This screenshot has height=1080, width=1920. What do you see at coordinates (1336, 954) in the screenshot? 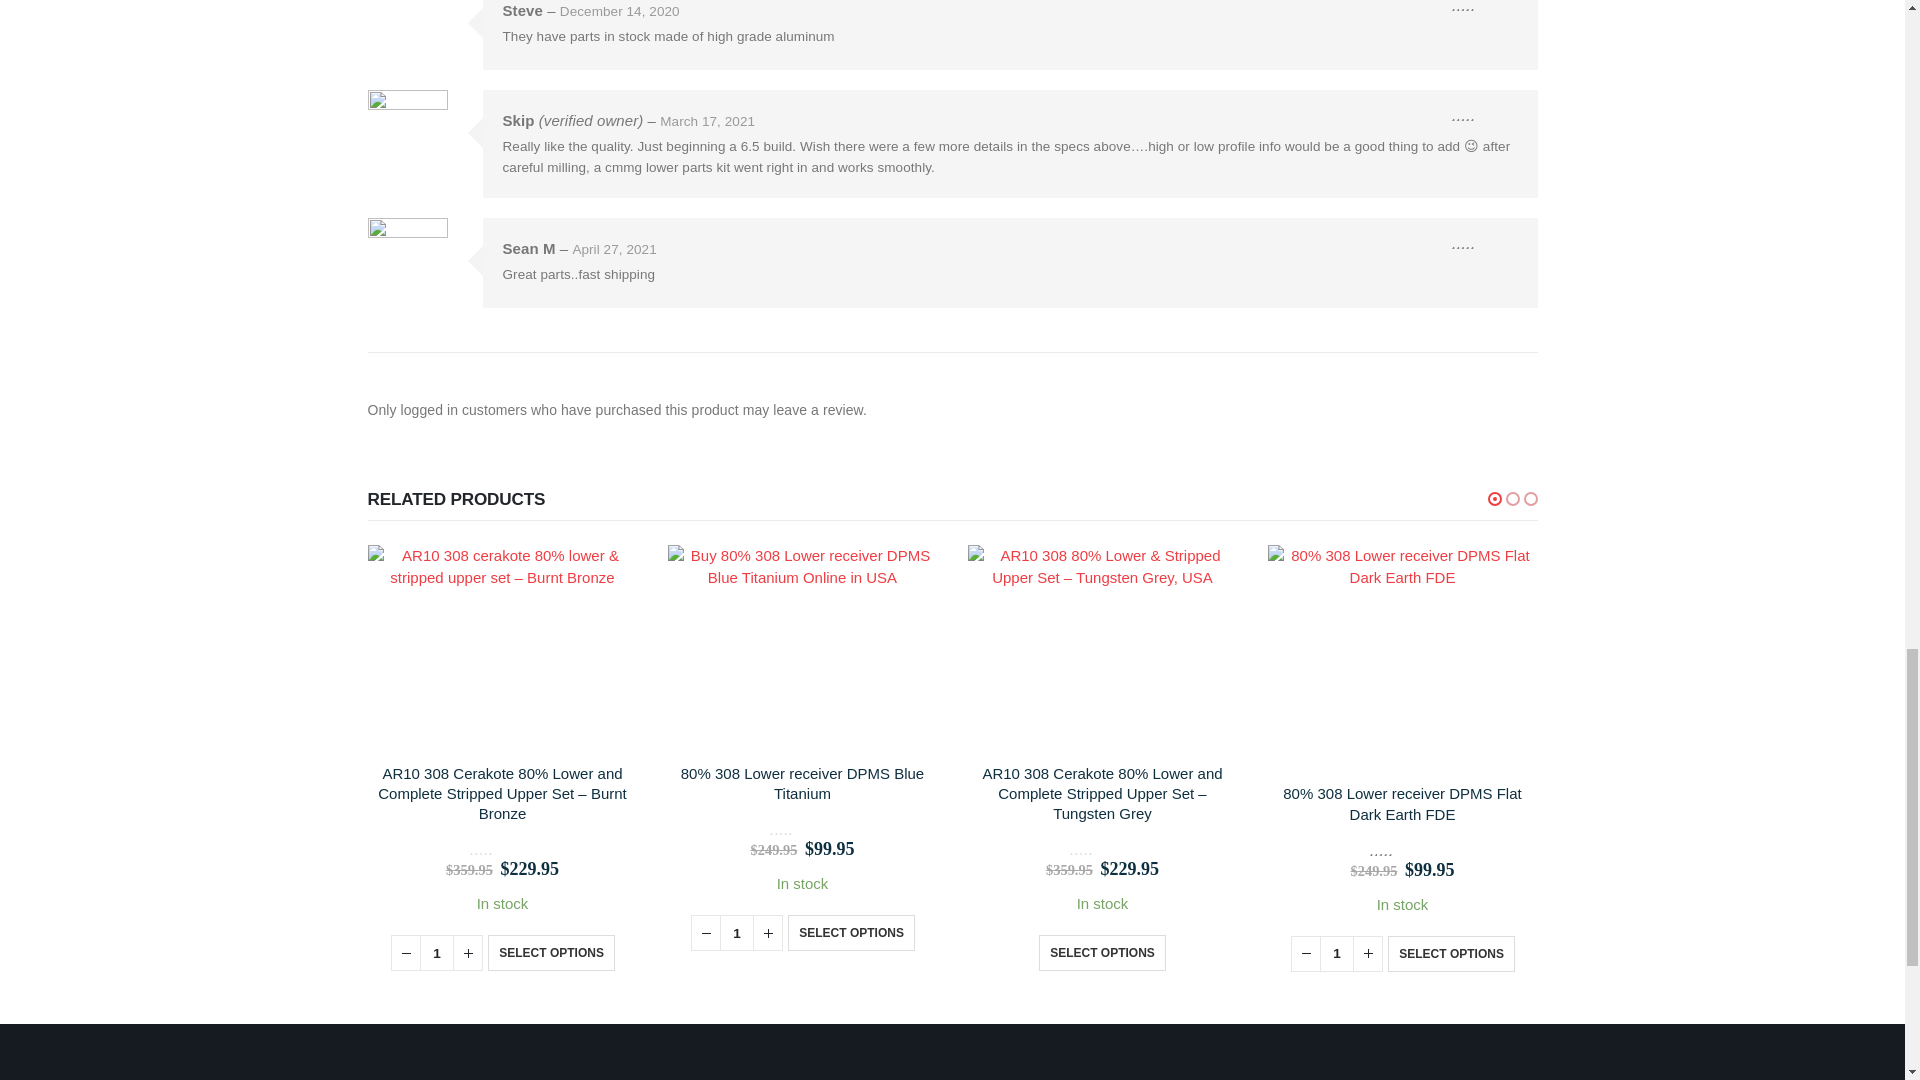
I see `1` at bounding box center [1336, 954].